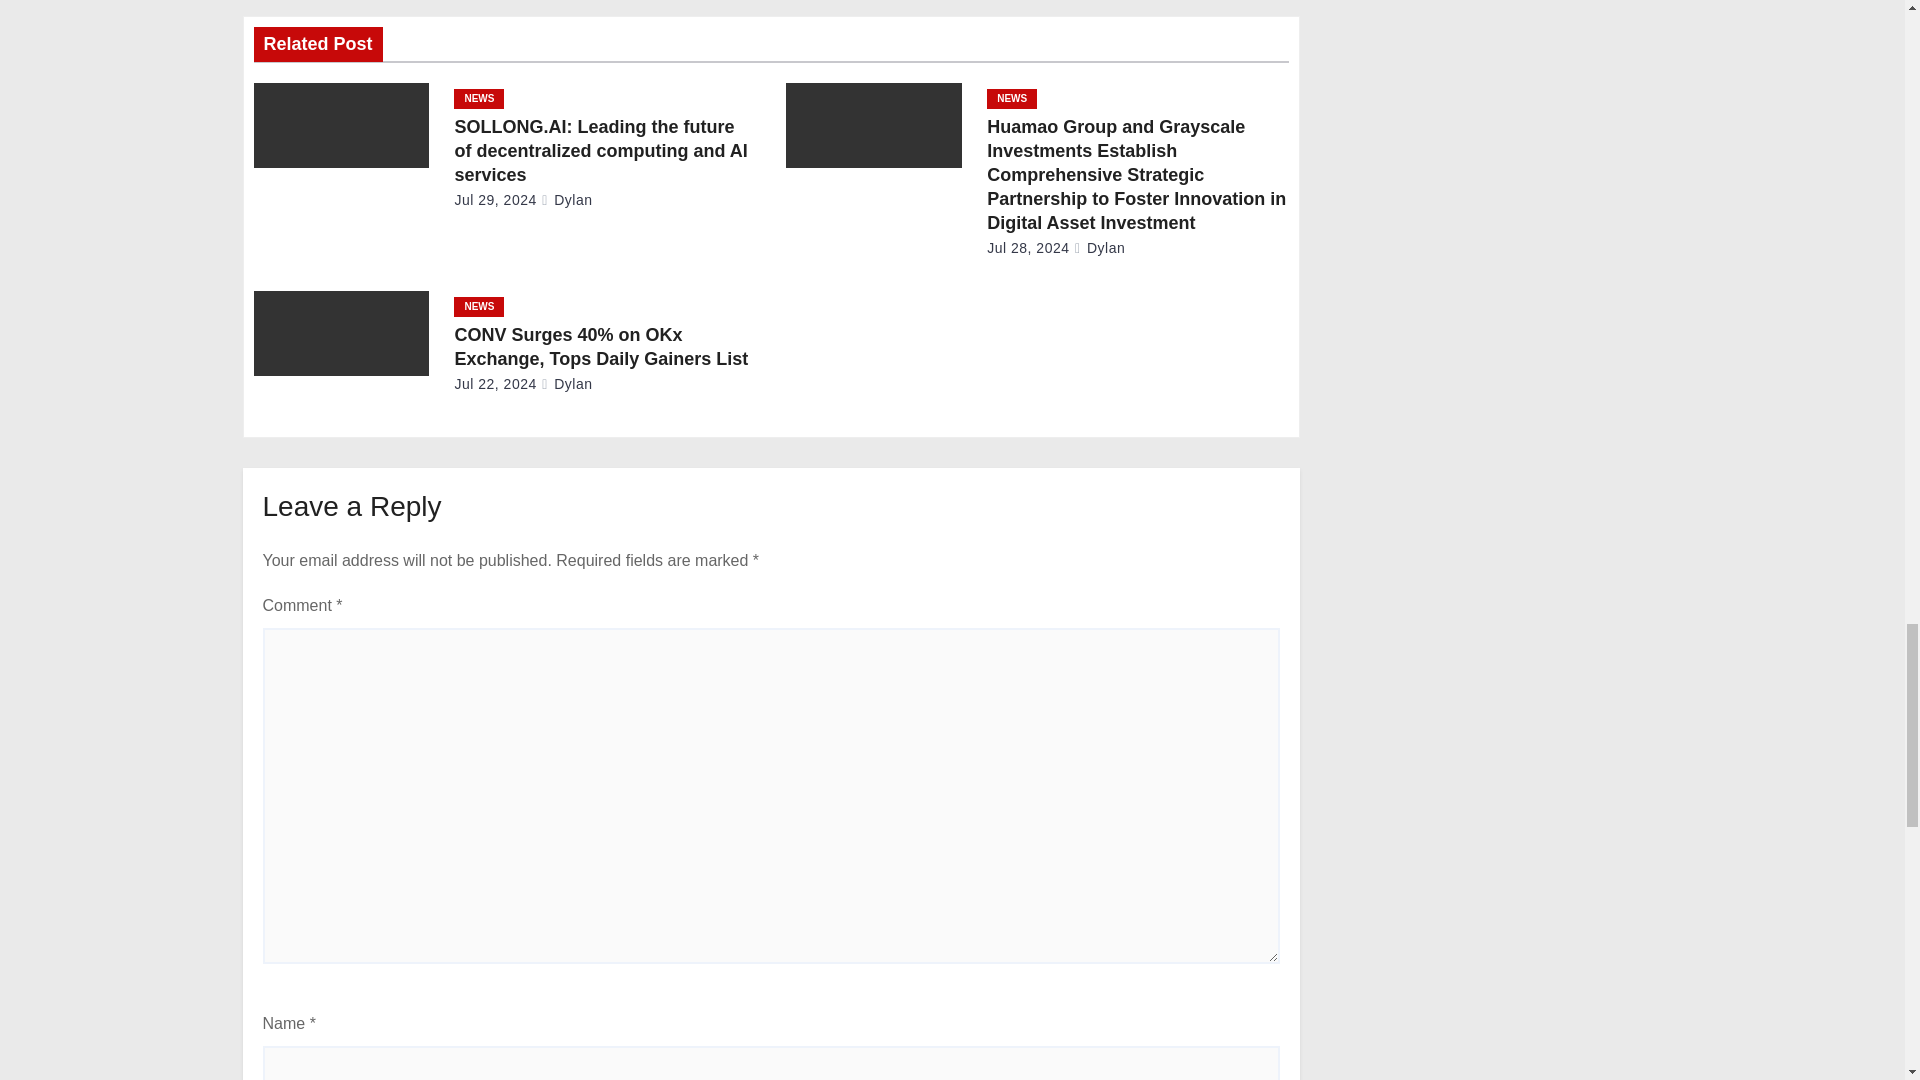 Image resolution: width=1920 pixels, height=1080 pixels. Describe the element at coordinates (1099, 247) in the screenshot. I see `Dylan` at that location.